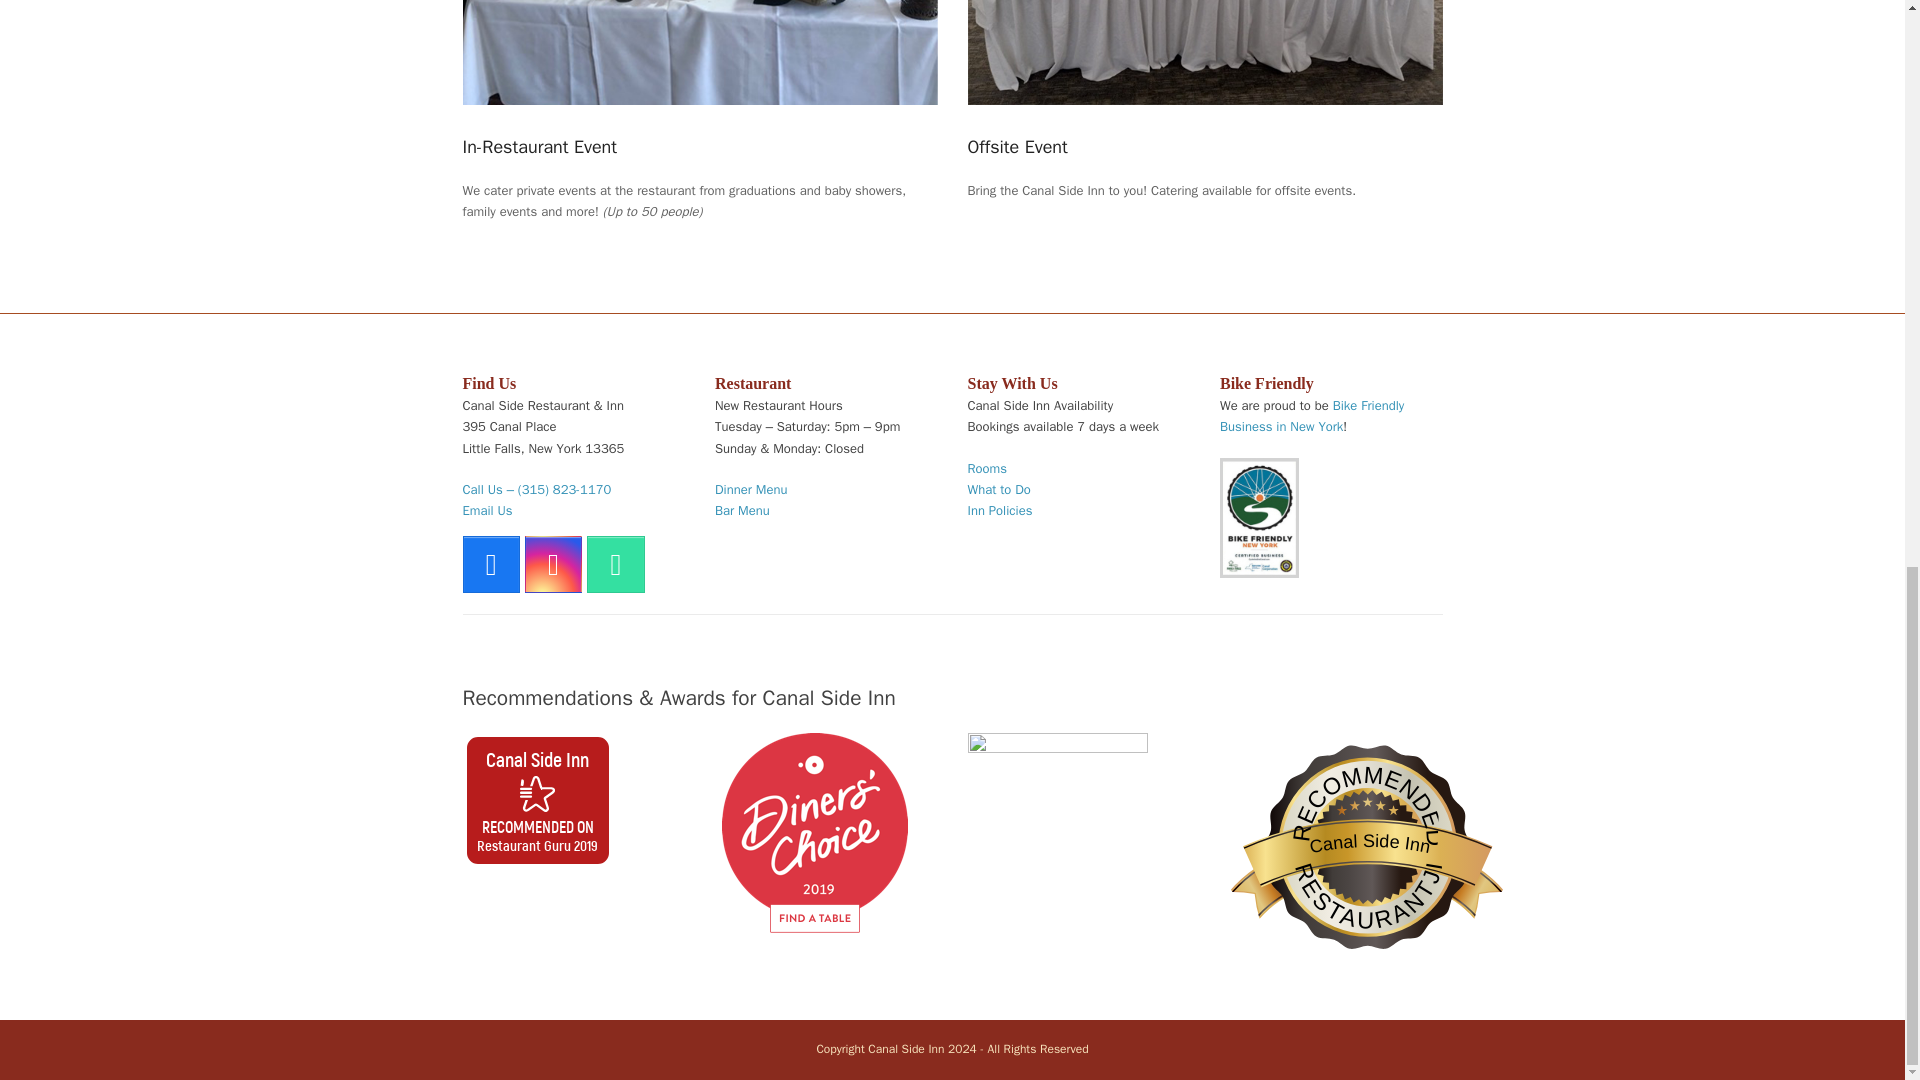 Image resolution: width=1920 pixels, height=1080 pixels. I want to click on offsite-event, so click(1205, 52).